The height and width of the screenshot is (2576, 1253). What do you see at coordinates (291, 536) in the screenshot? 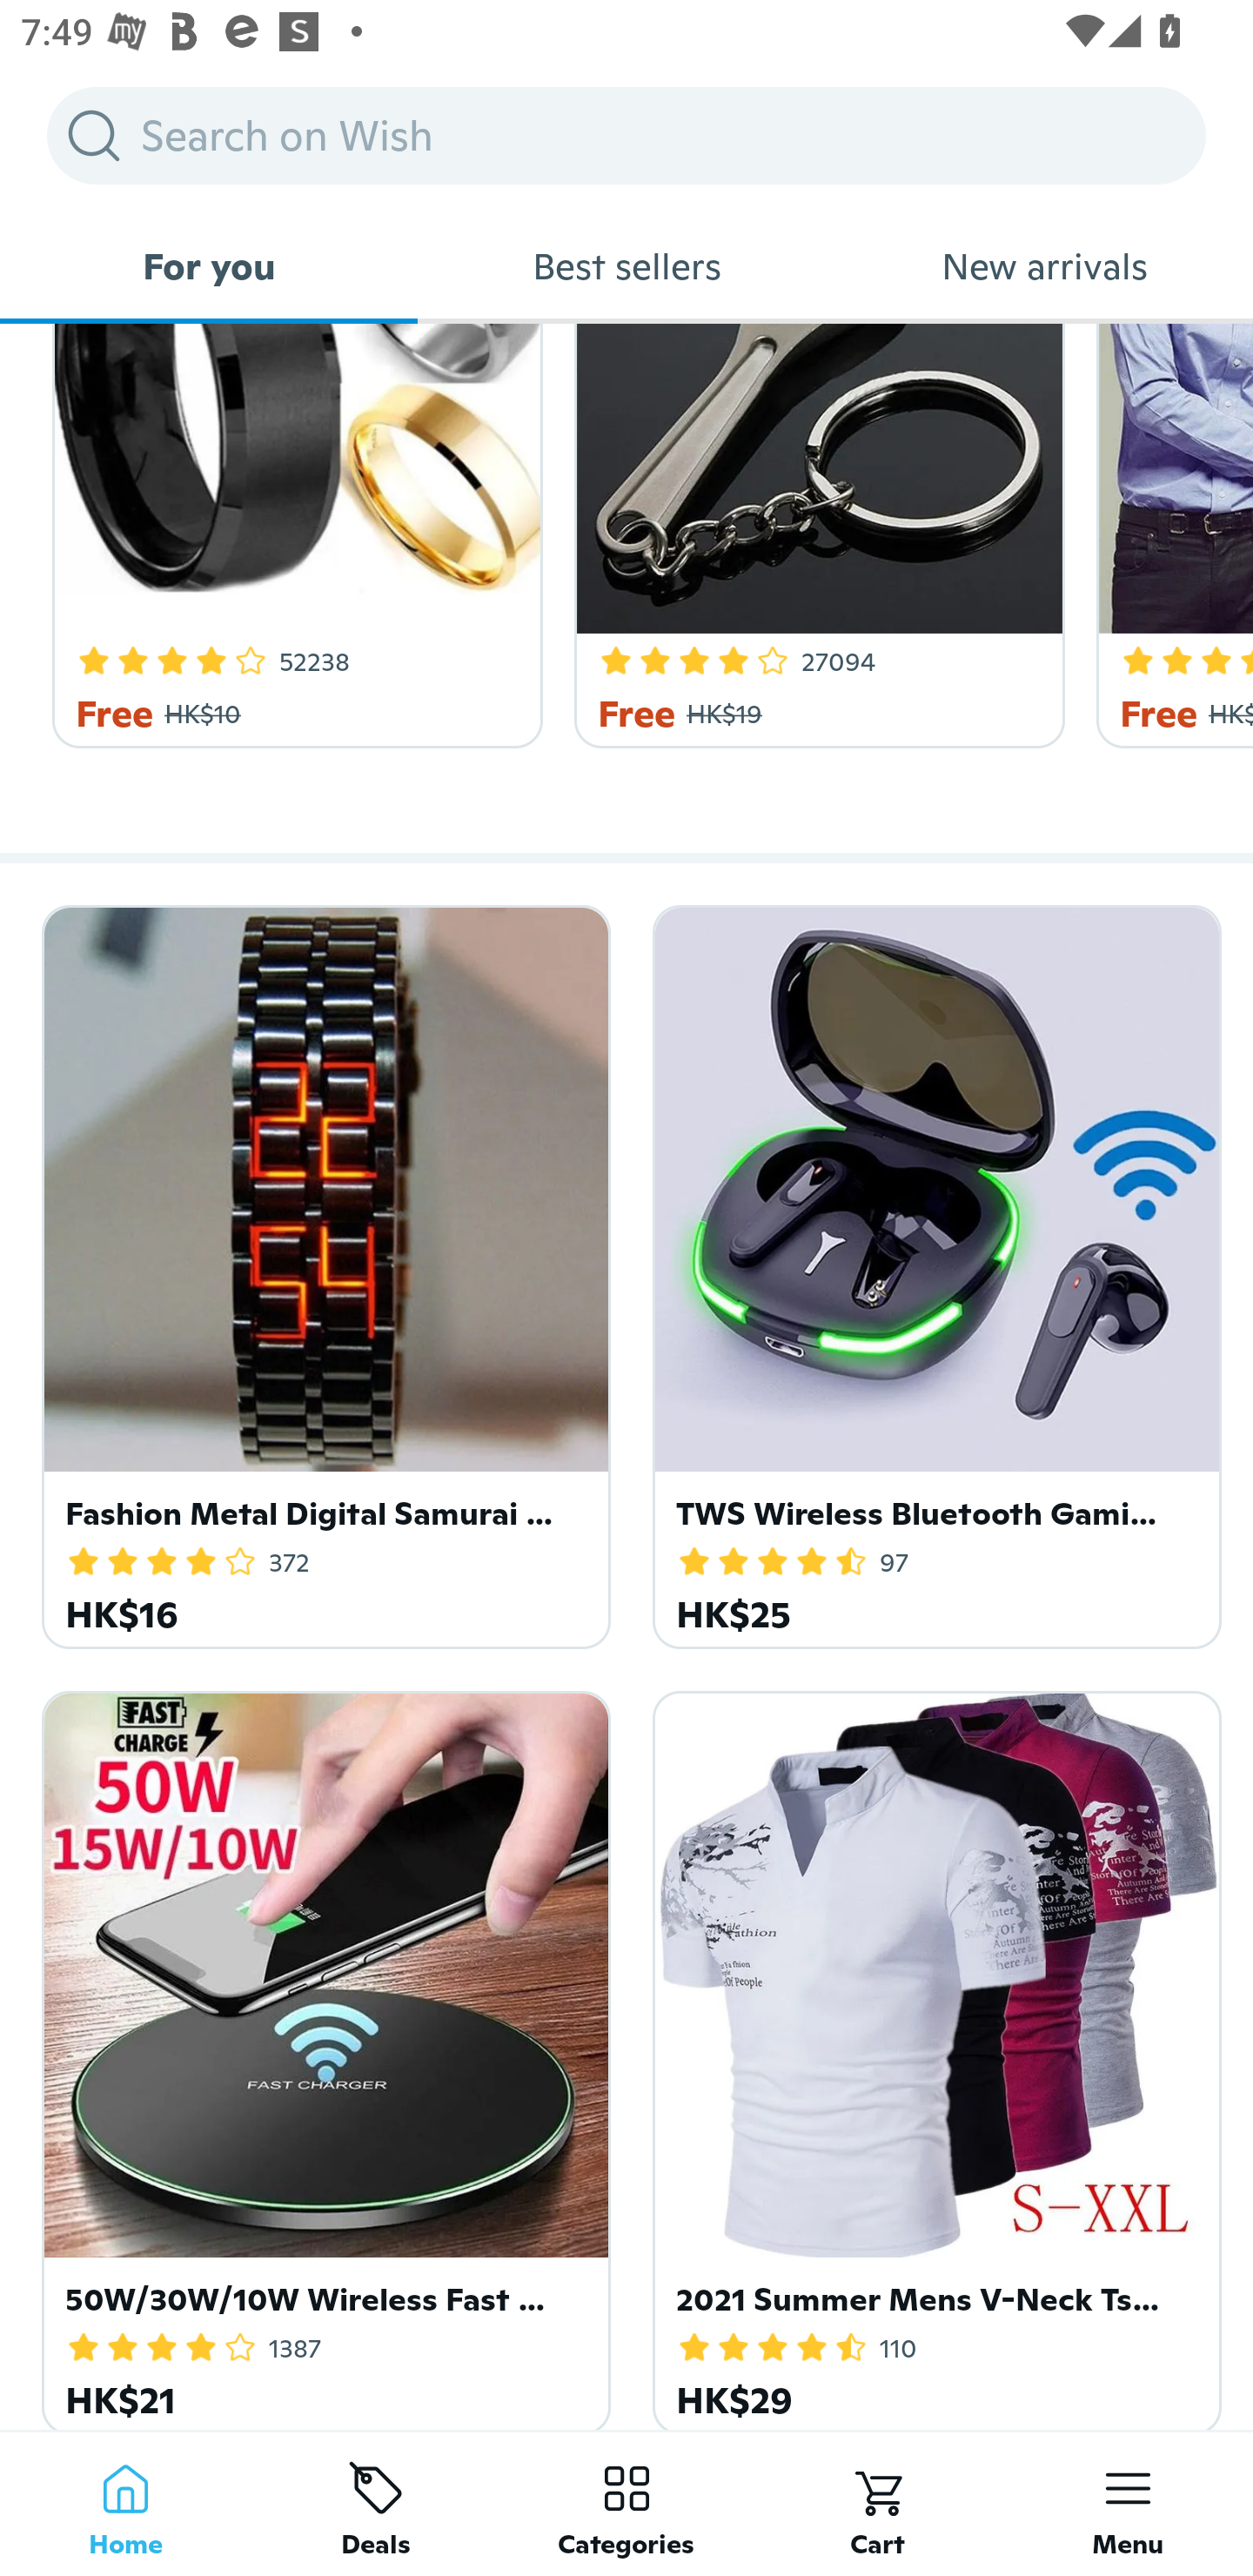
I see `4.2 Star Rating 52238 Free HK$10` at bounding box center [291, 536].